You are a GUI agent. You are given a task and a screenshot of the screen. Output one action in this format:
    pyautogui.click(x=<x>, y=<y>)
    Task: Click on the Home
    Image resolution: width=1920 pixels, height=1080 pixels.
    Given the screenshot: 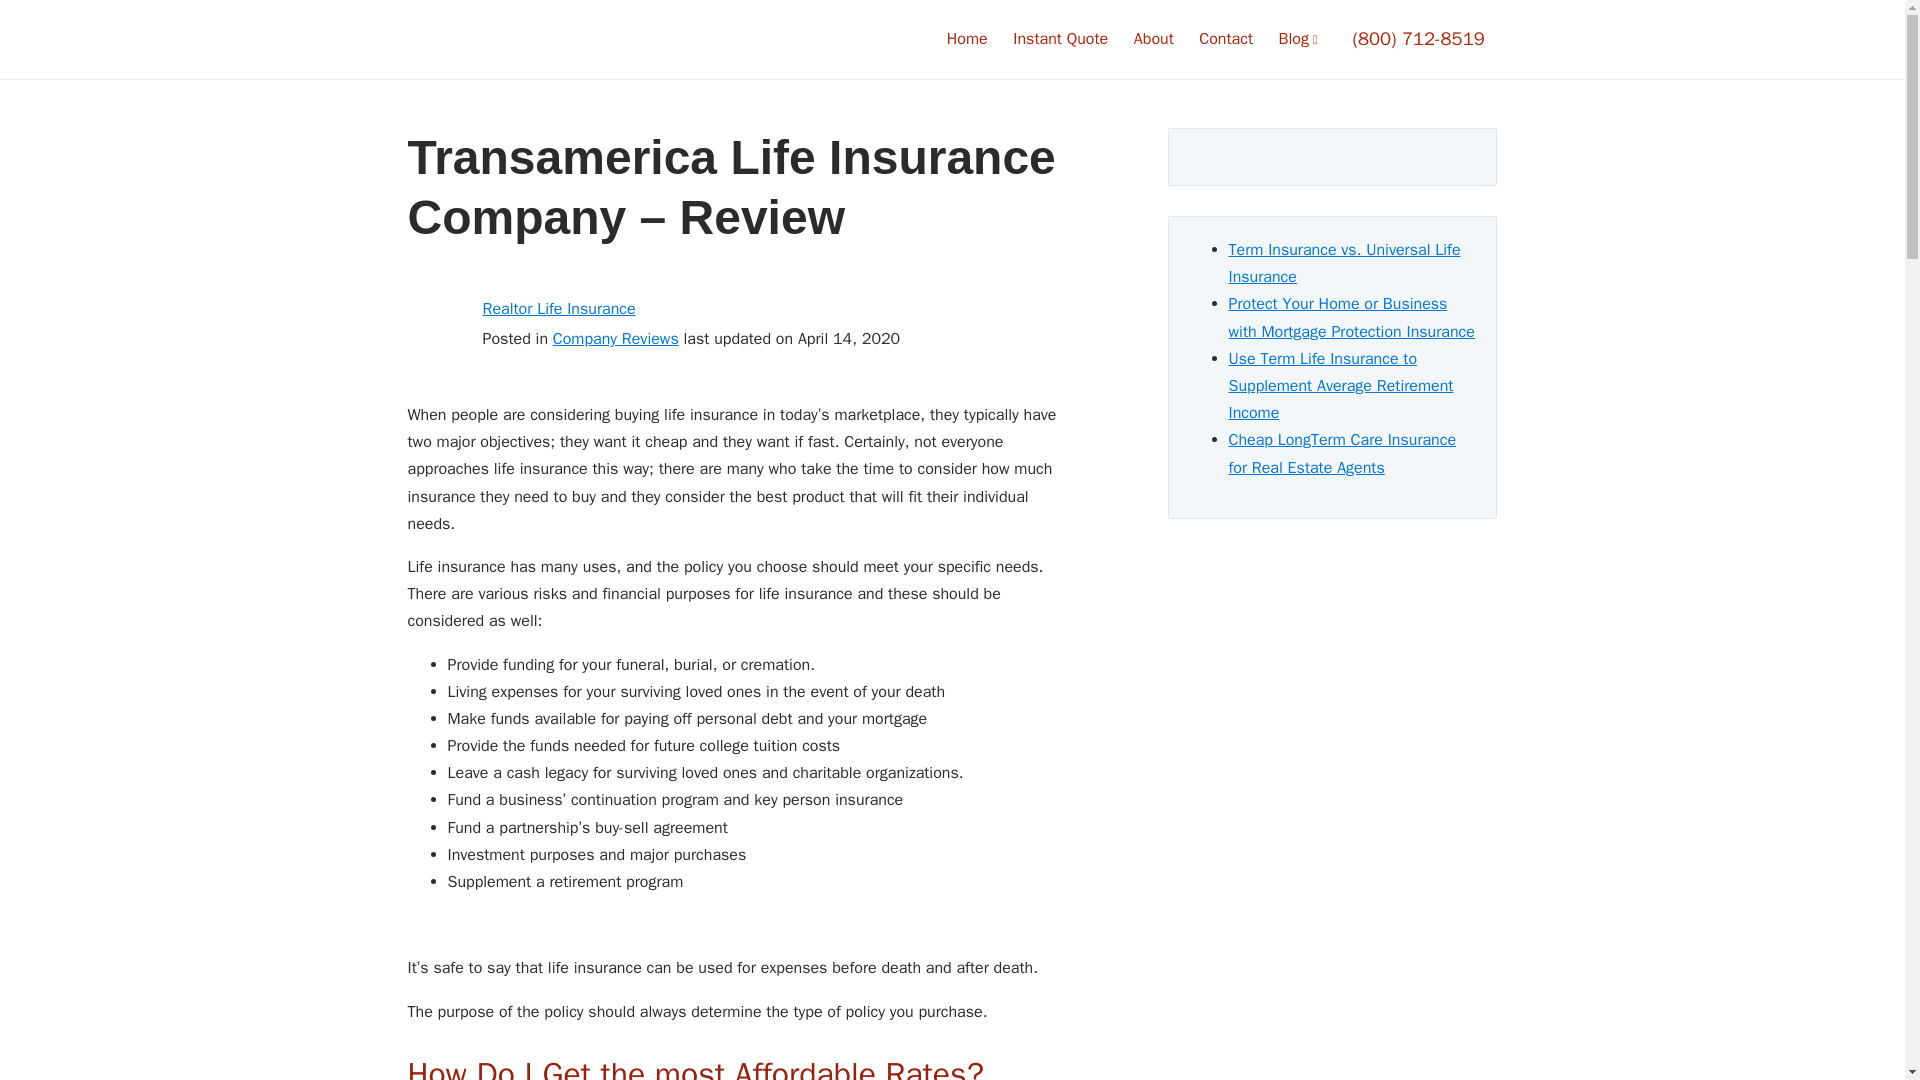 What is the action you would take?
    pyautogui.click(x=966, y=39)
    